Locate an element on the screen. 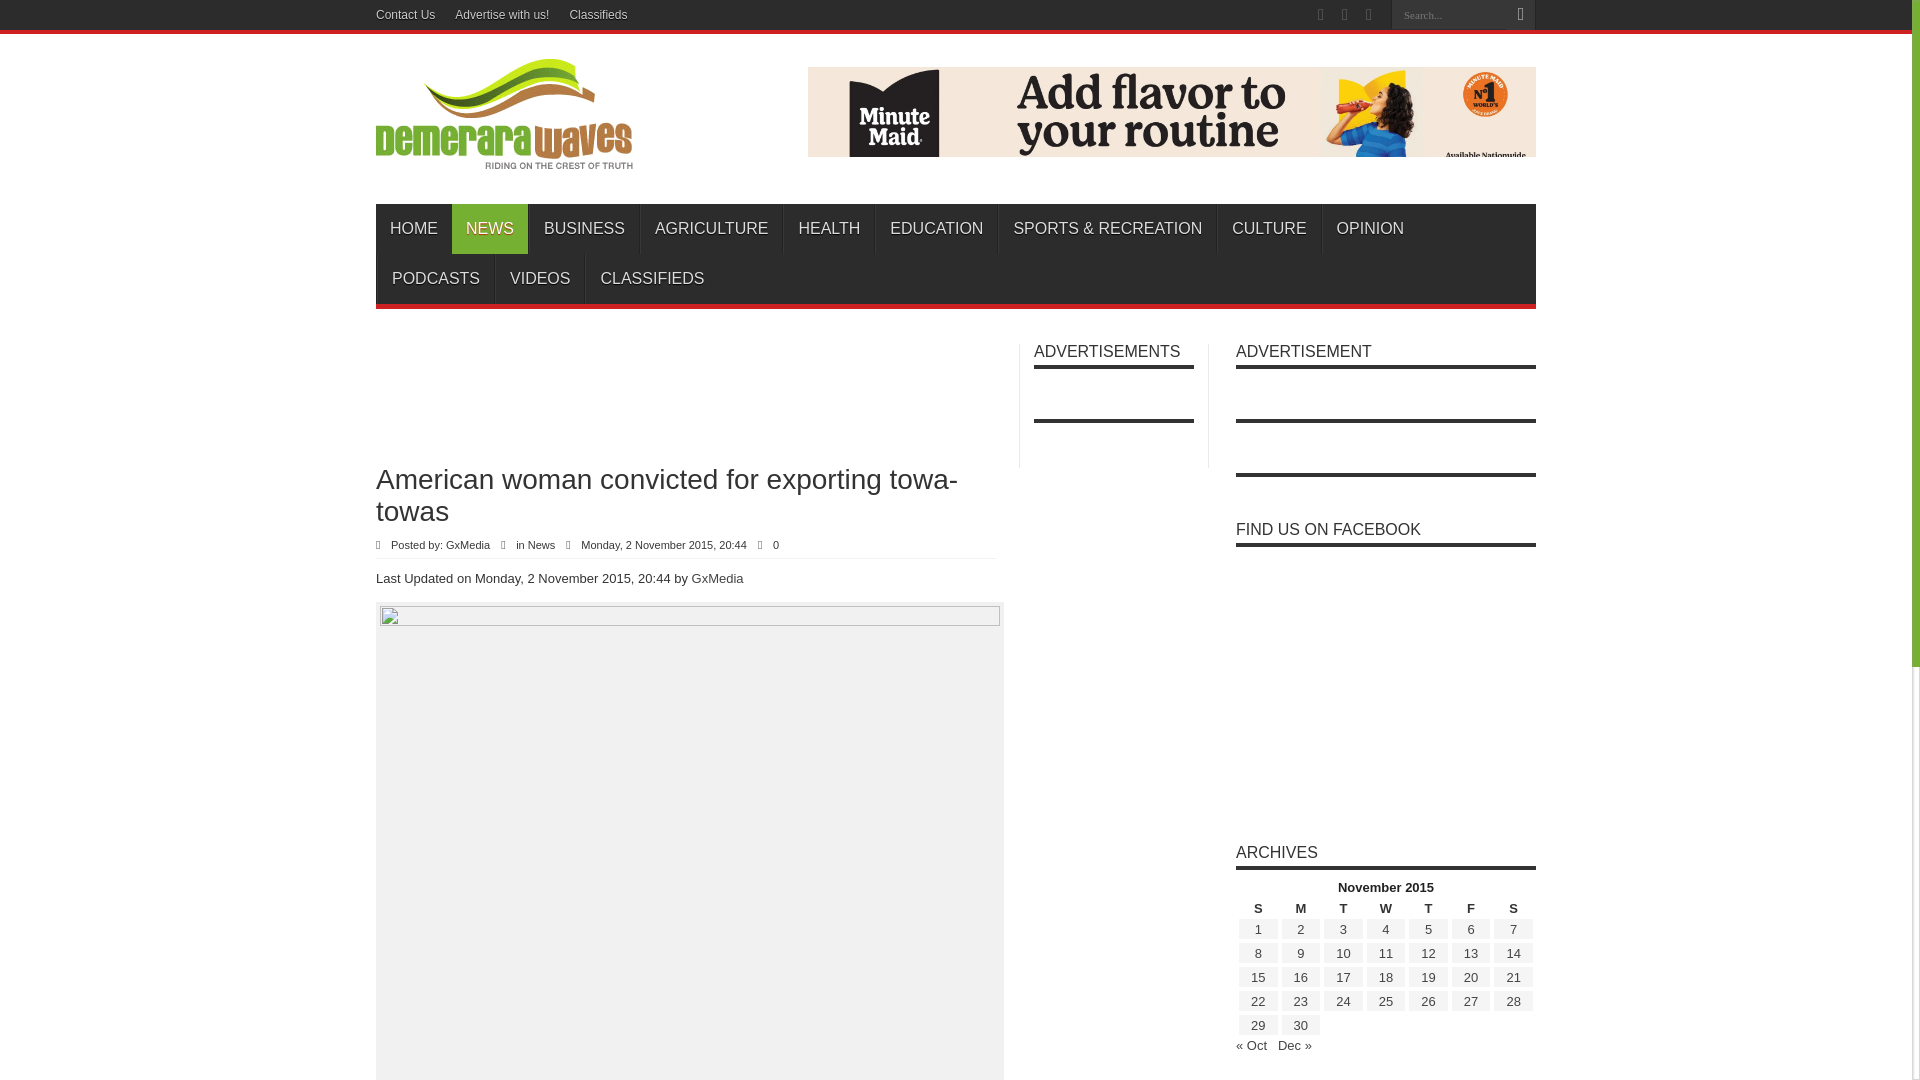  HEALTH is located at coordinates (828, 228).